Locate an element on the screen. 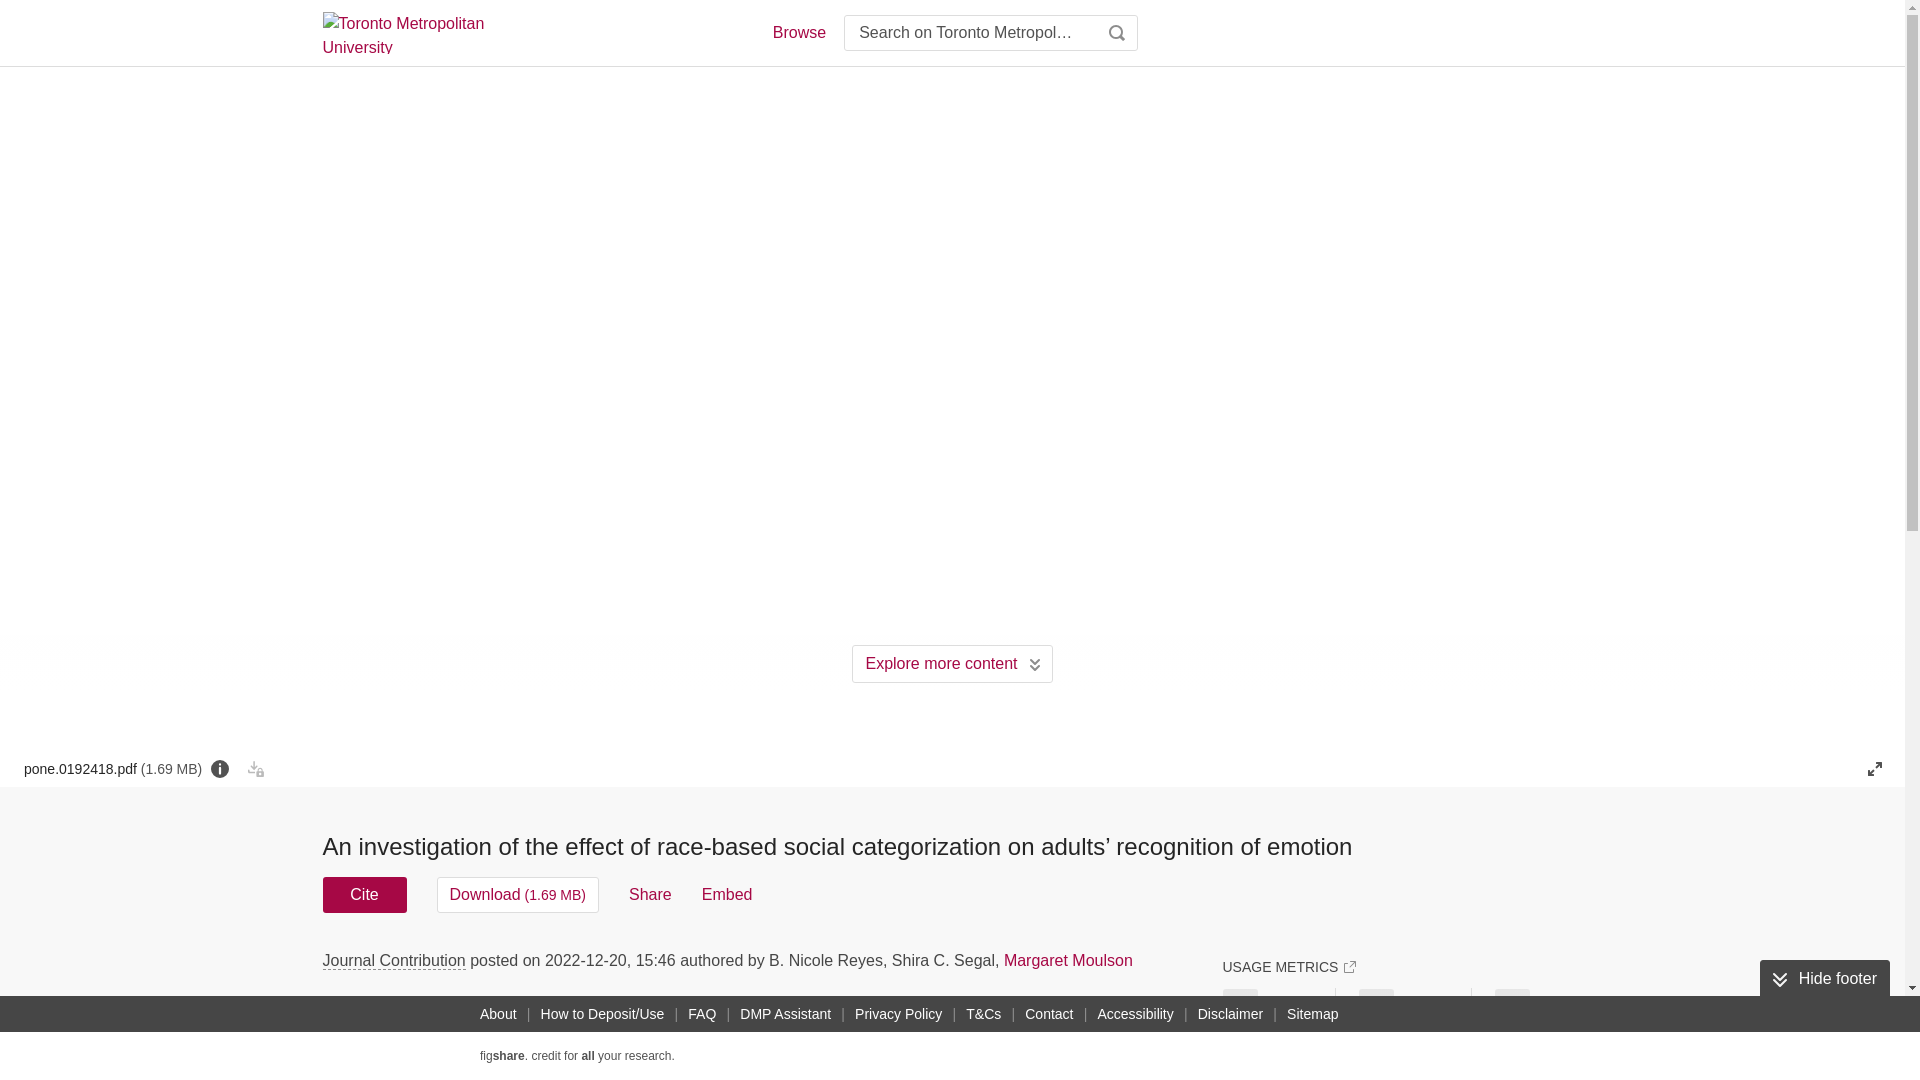 The height and width of the screenshot is (1080, 1920). Privacy Policy is located at coordinates (898, 1014).